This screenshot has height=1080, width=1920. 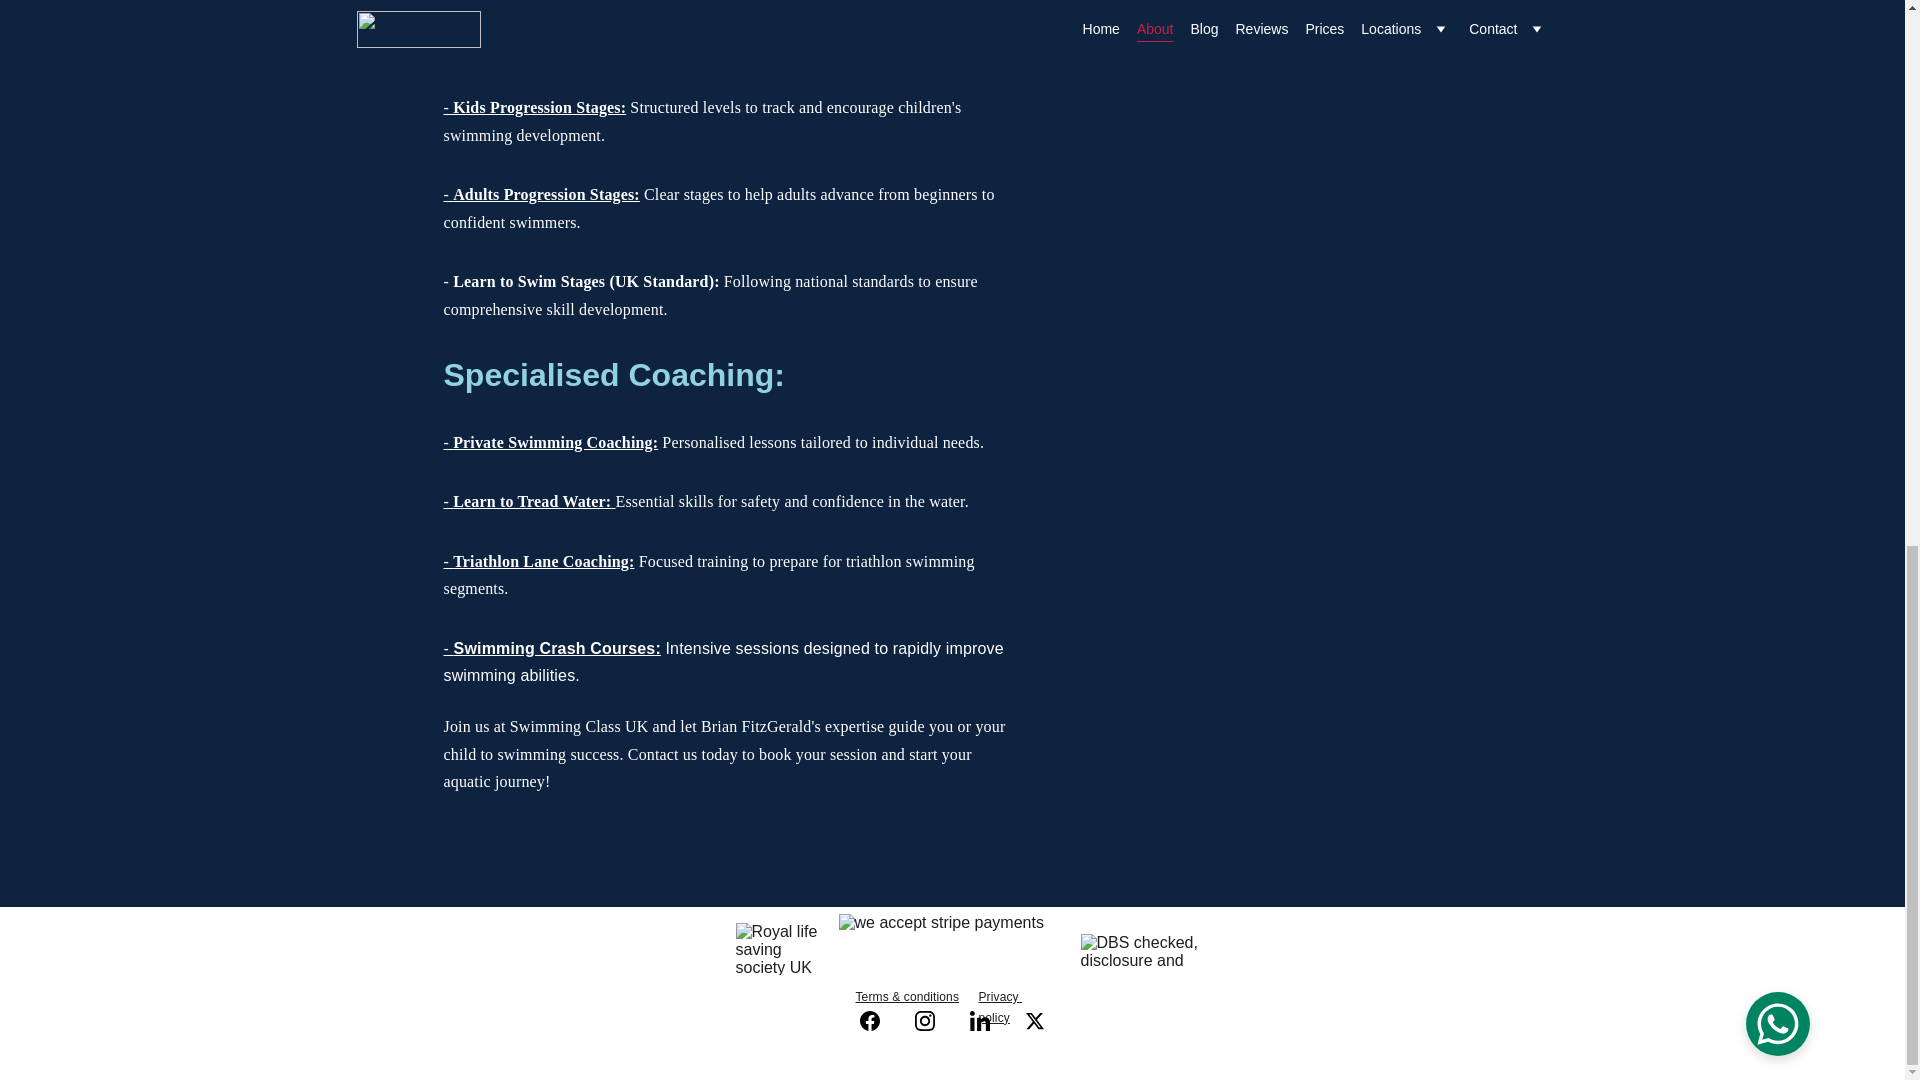 What do you see at coordinates (989, 1020) in the screenshot?
I see `Go to Linkedin-in page` at bounding box center [989, 1020].